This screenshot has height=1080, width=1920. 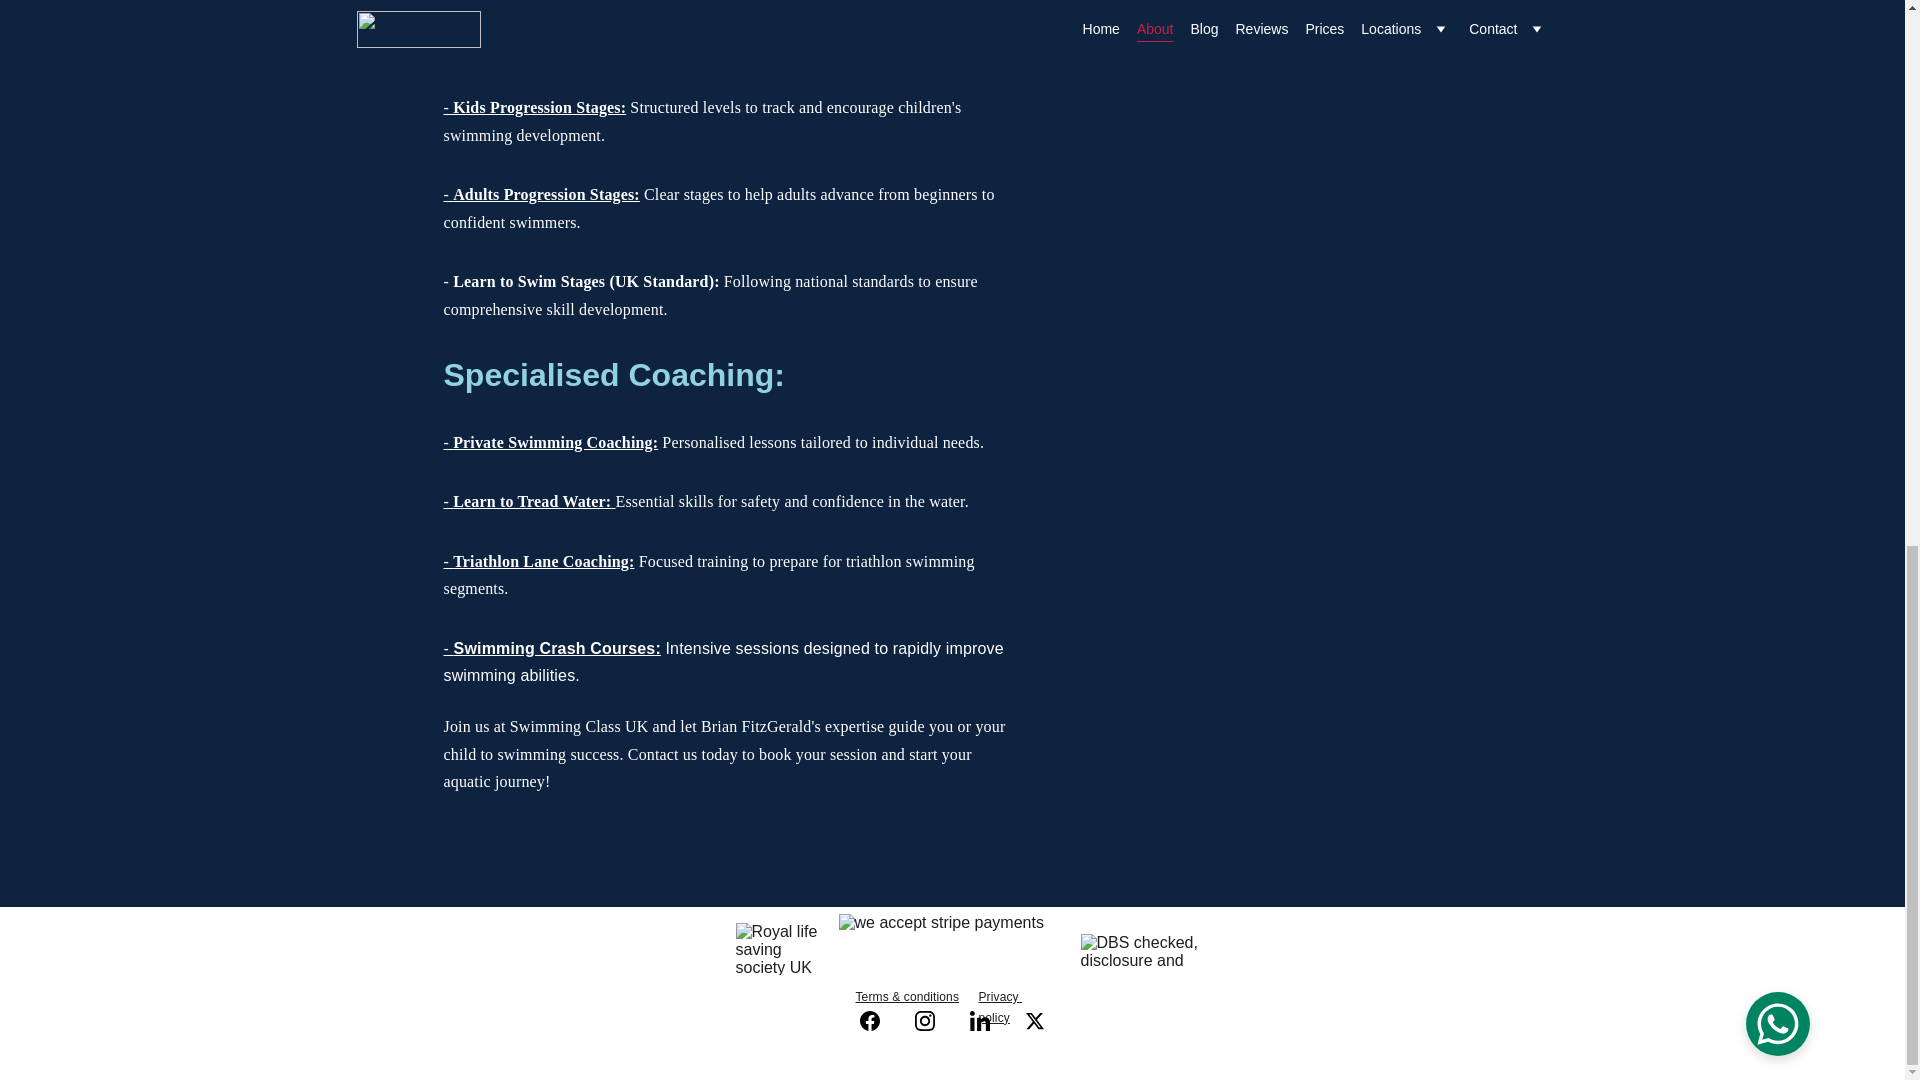 What do you see at coordinates (989, 1020) in the screenshot?
I see `Go to Linkedin-in page` at bounding box center [989, 1020].